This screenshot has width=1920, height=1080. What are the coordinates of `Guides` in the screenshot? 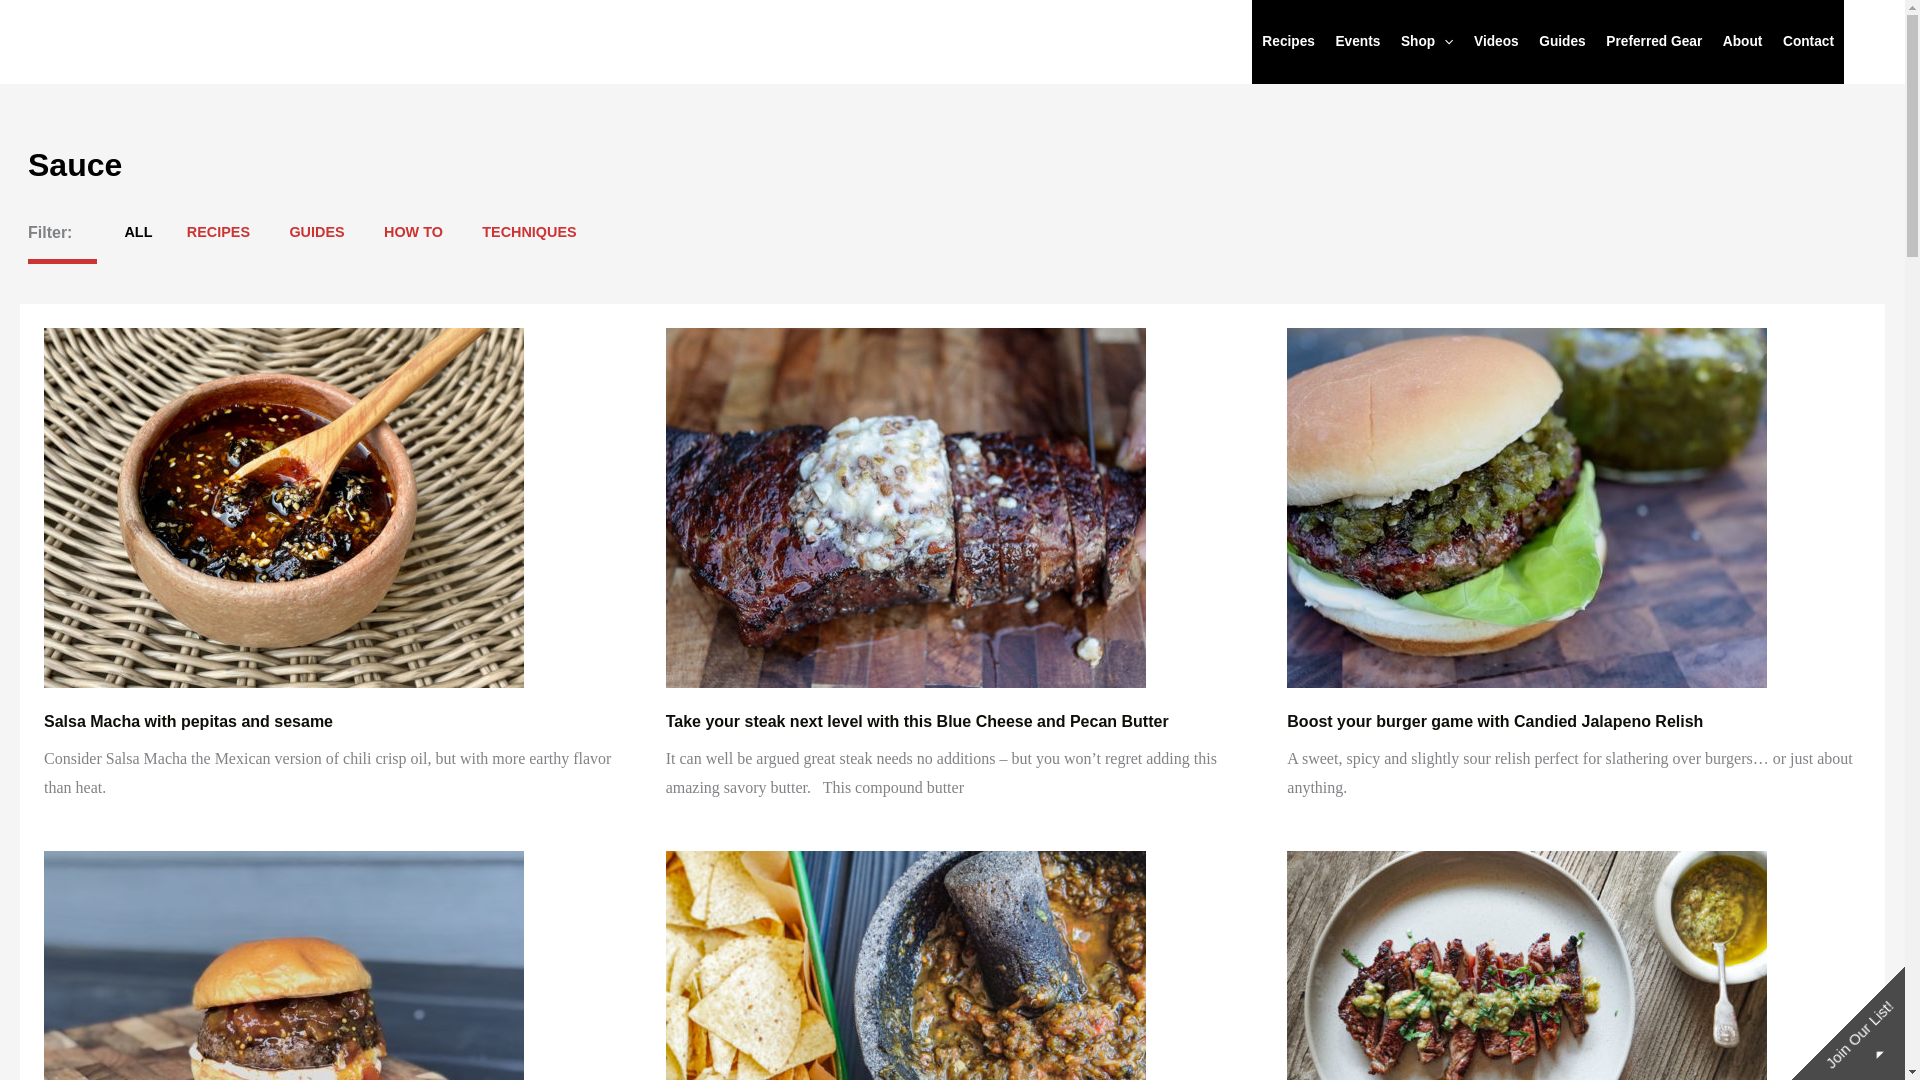 It's located at (1562, 42).